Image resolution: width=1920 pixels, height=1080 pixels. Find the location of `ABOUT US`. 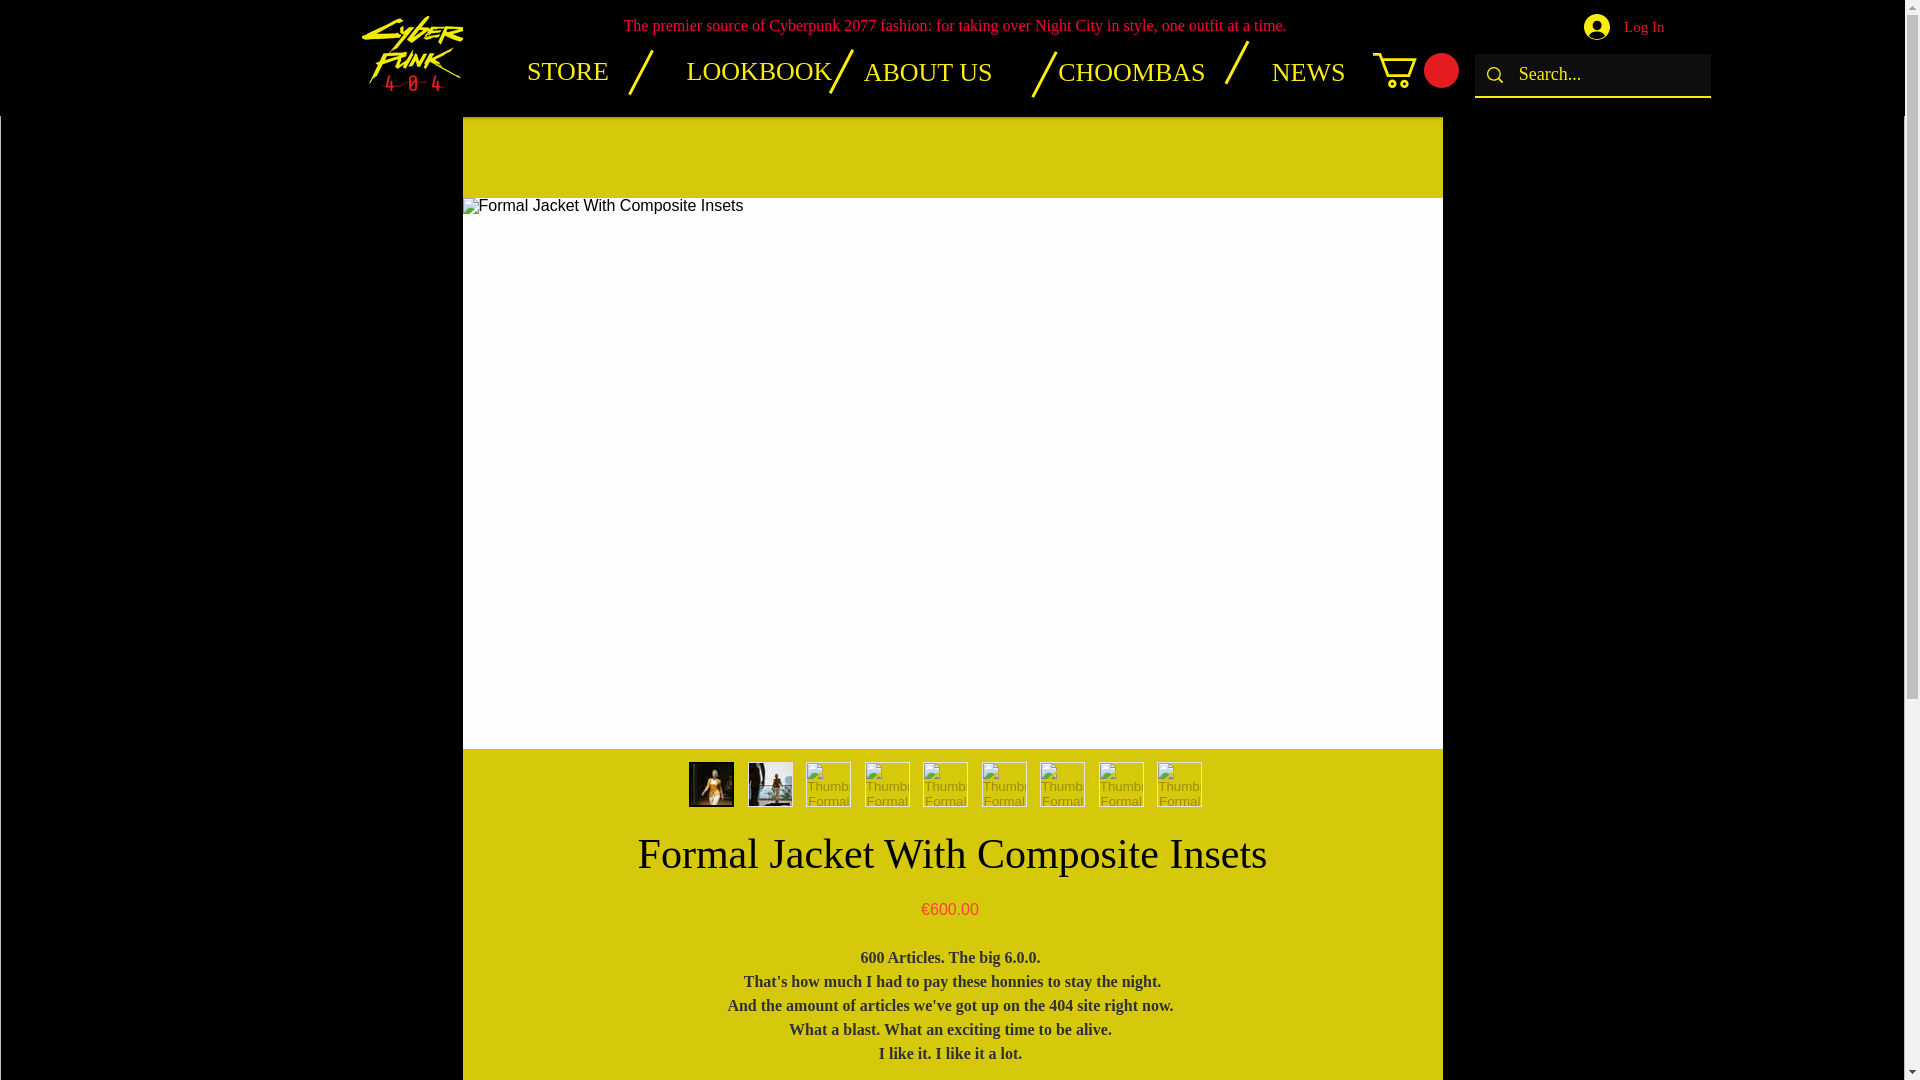

ABOUT US is located at coordinates (909, 72).